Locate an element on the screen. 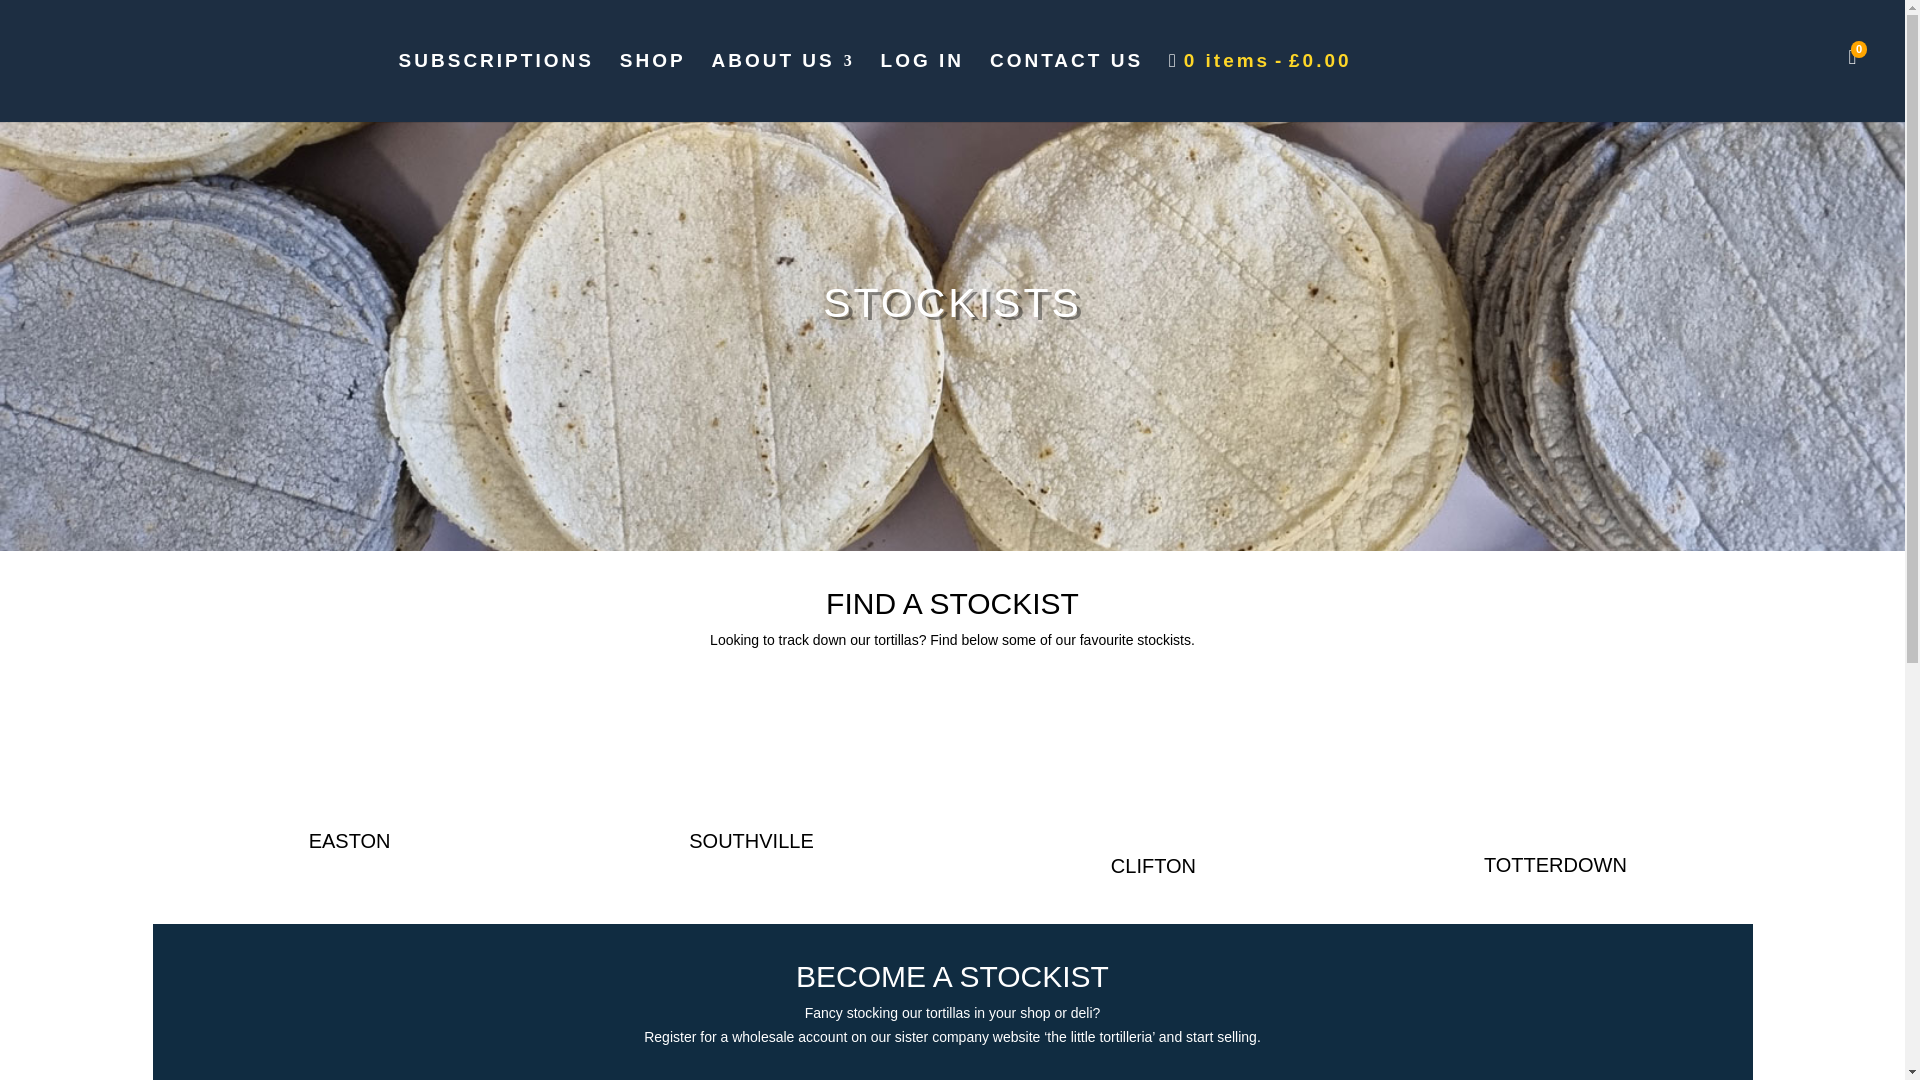 This screenshot has height=1080, width=1920. LOG IN is located at coordinates (922, 86).